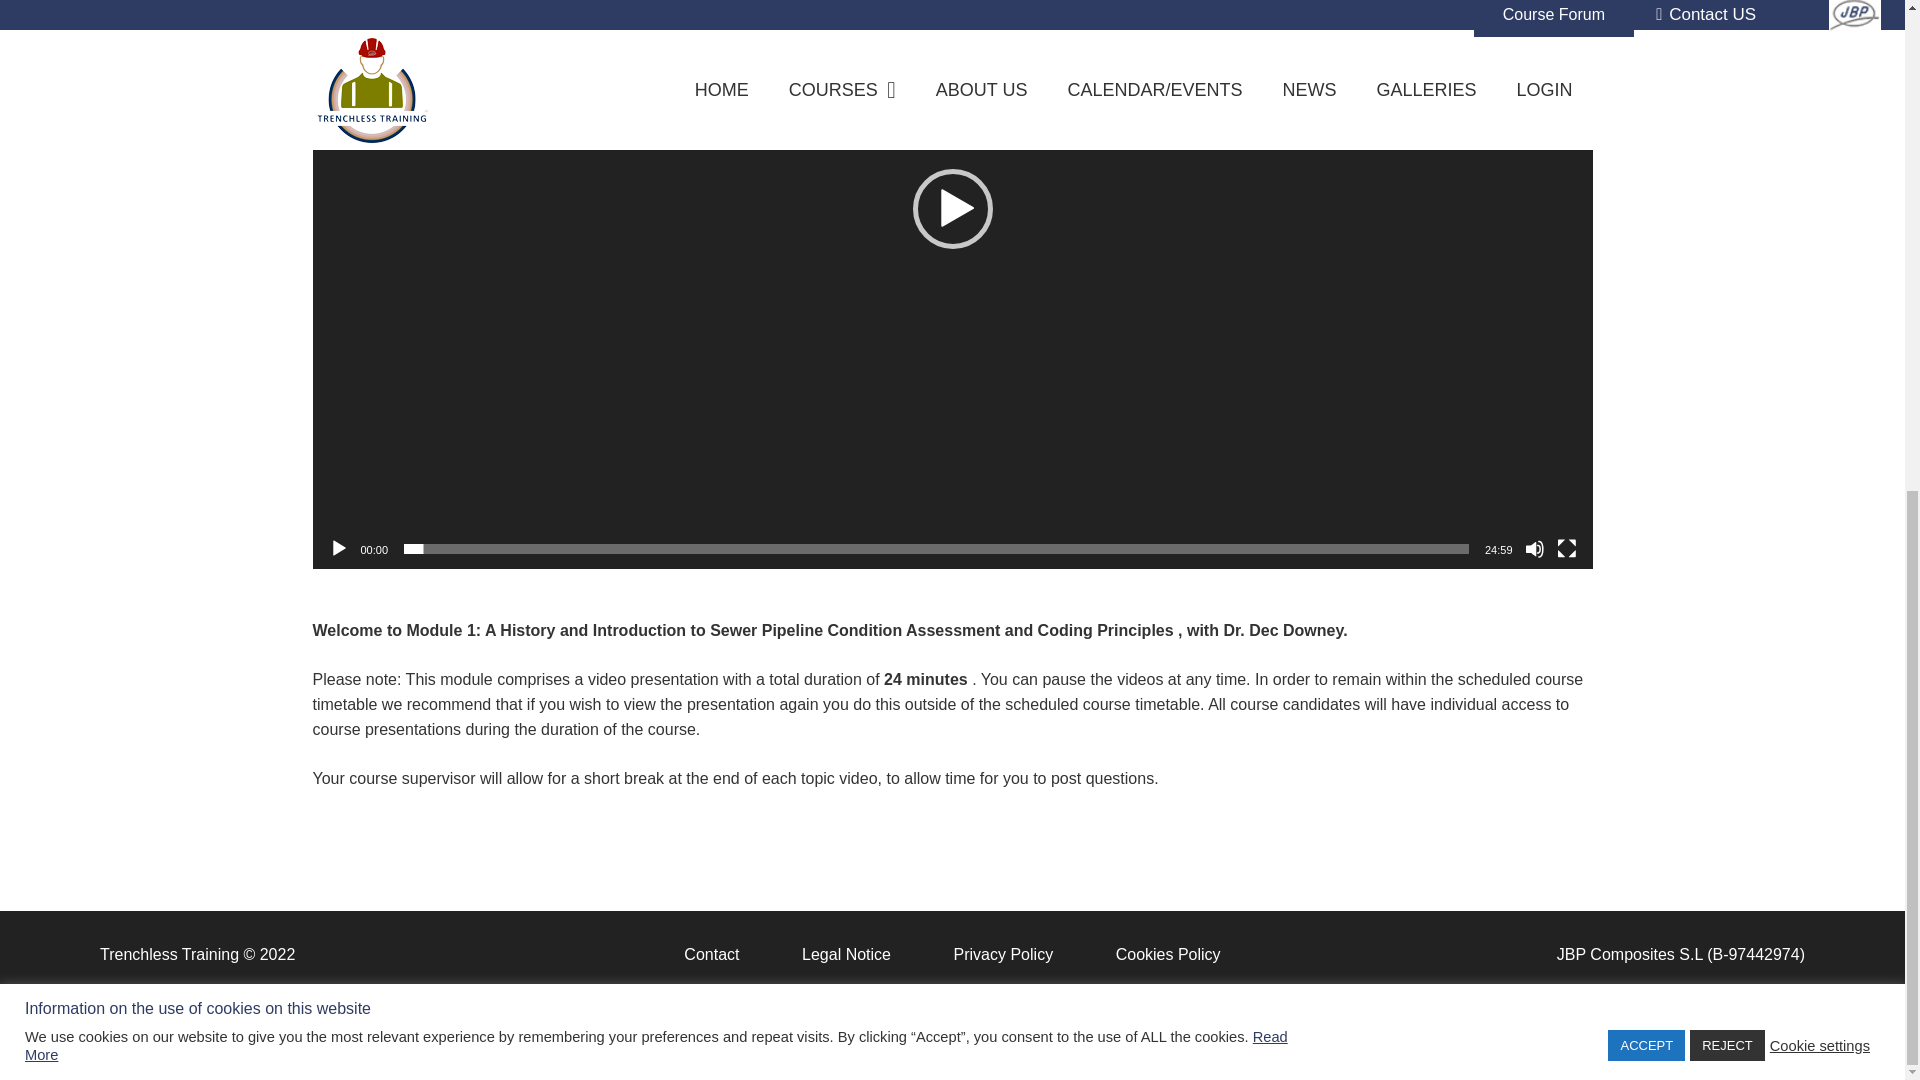 The height and width of the screenshot is (1080, 1920). I want to click on Fullscreen, so click(1566, 548).